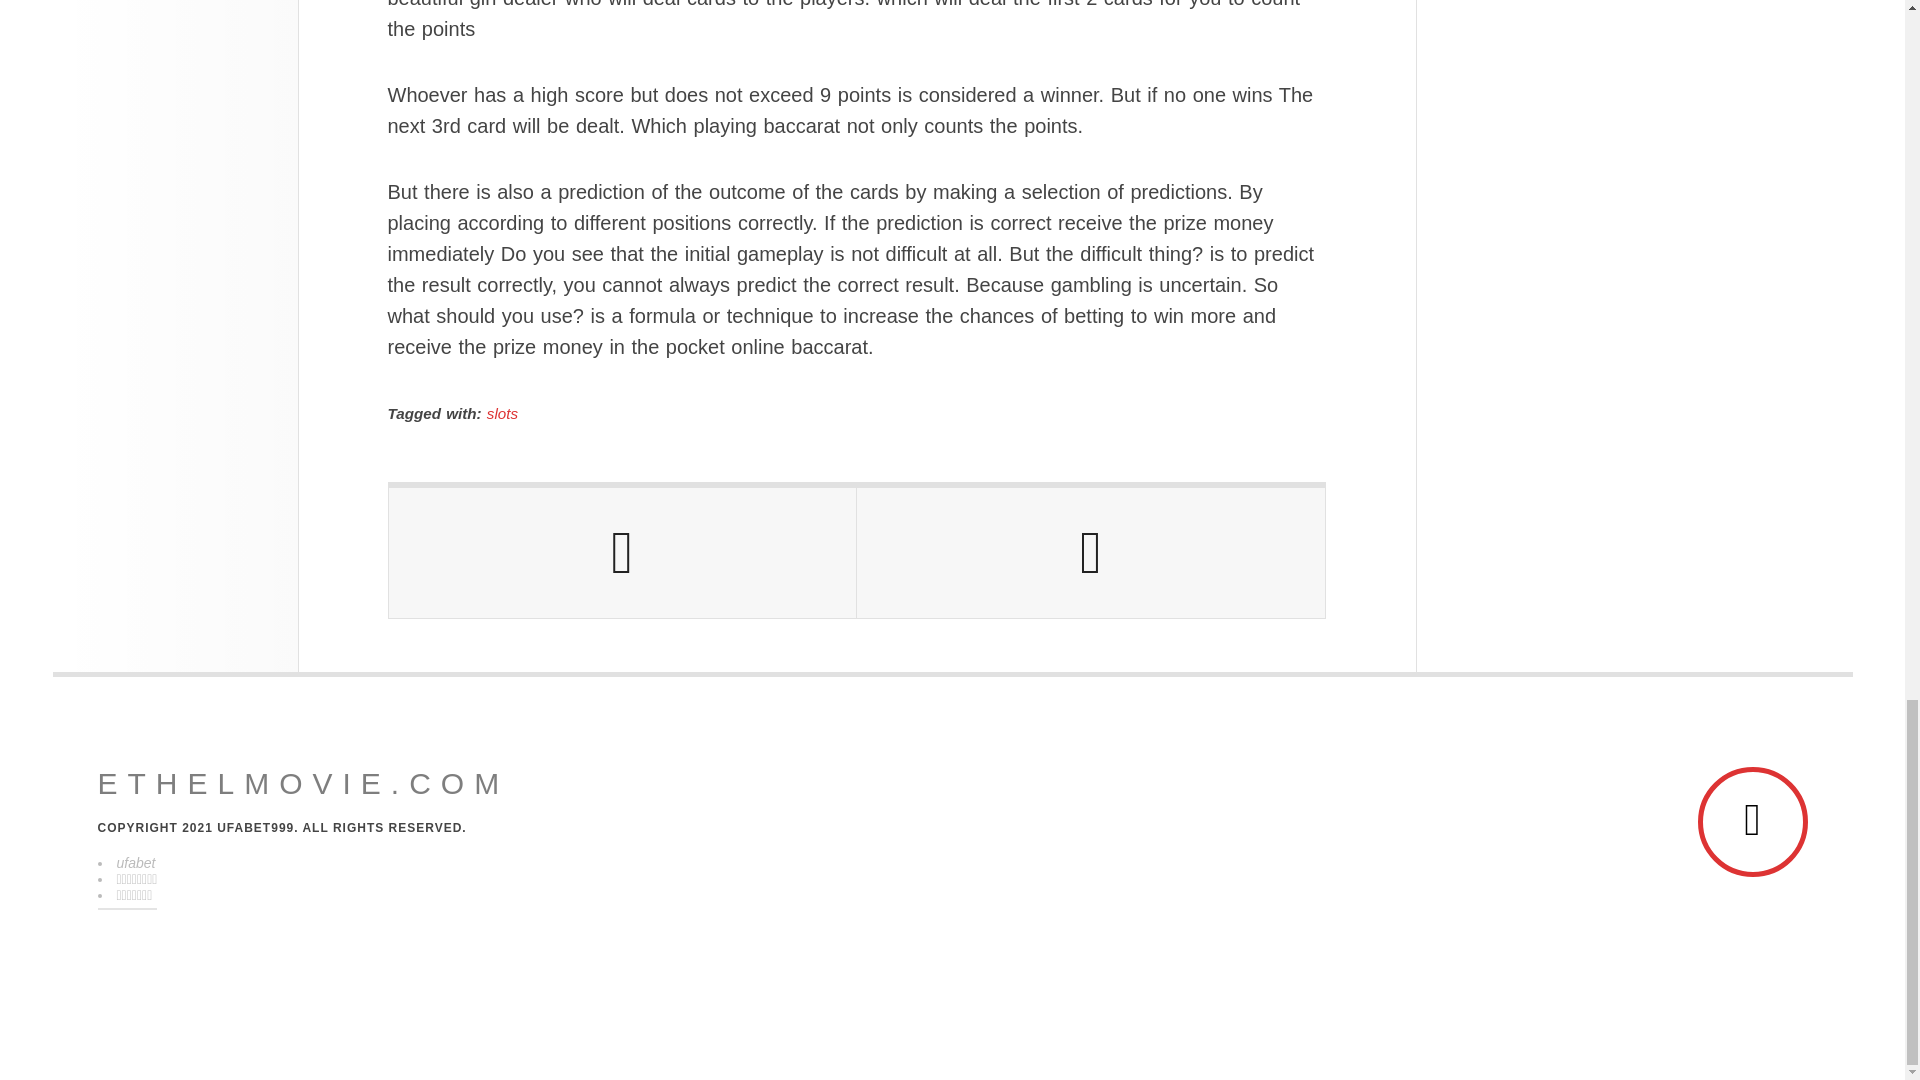  Describe the element at coordinates (1090, 552) in the screenshot. I see `Next Post` at that location.